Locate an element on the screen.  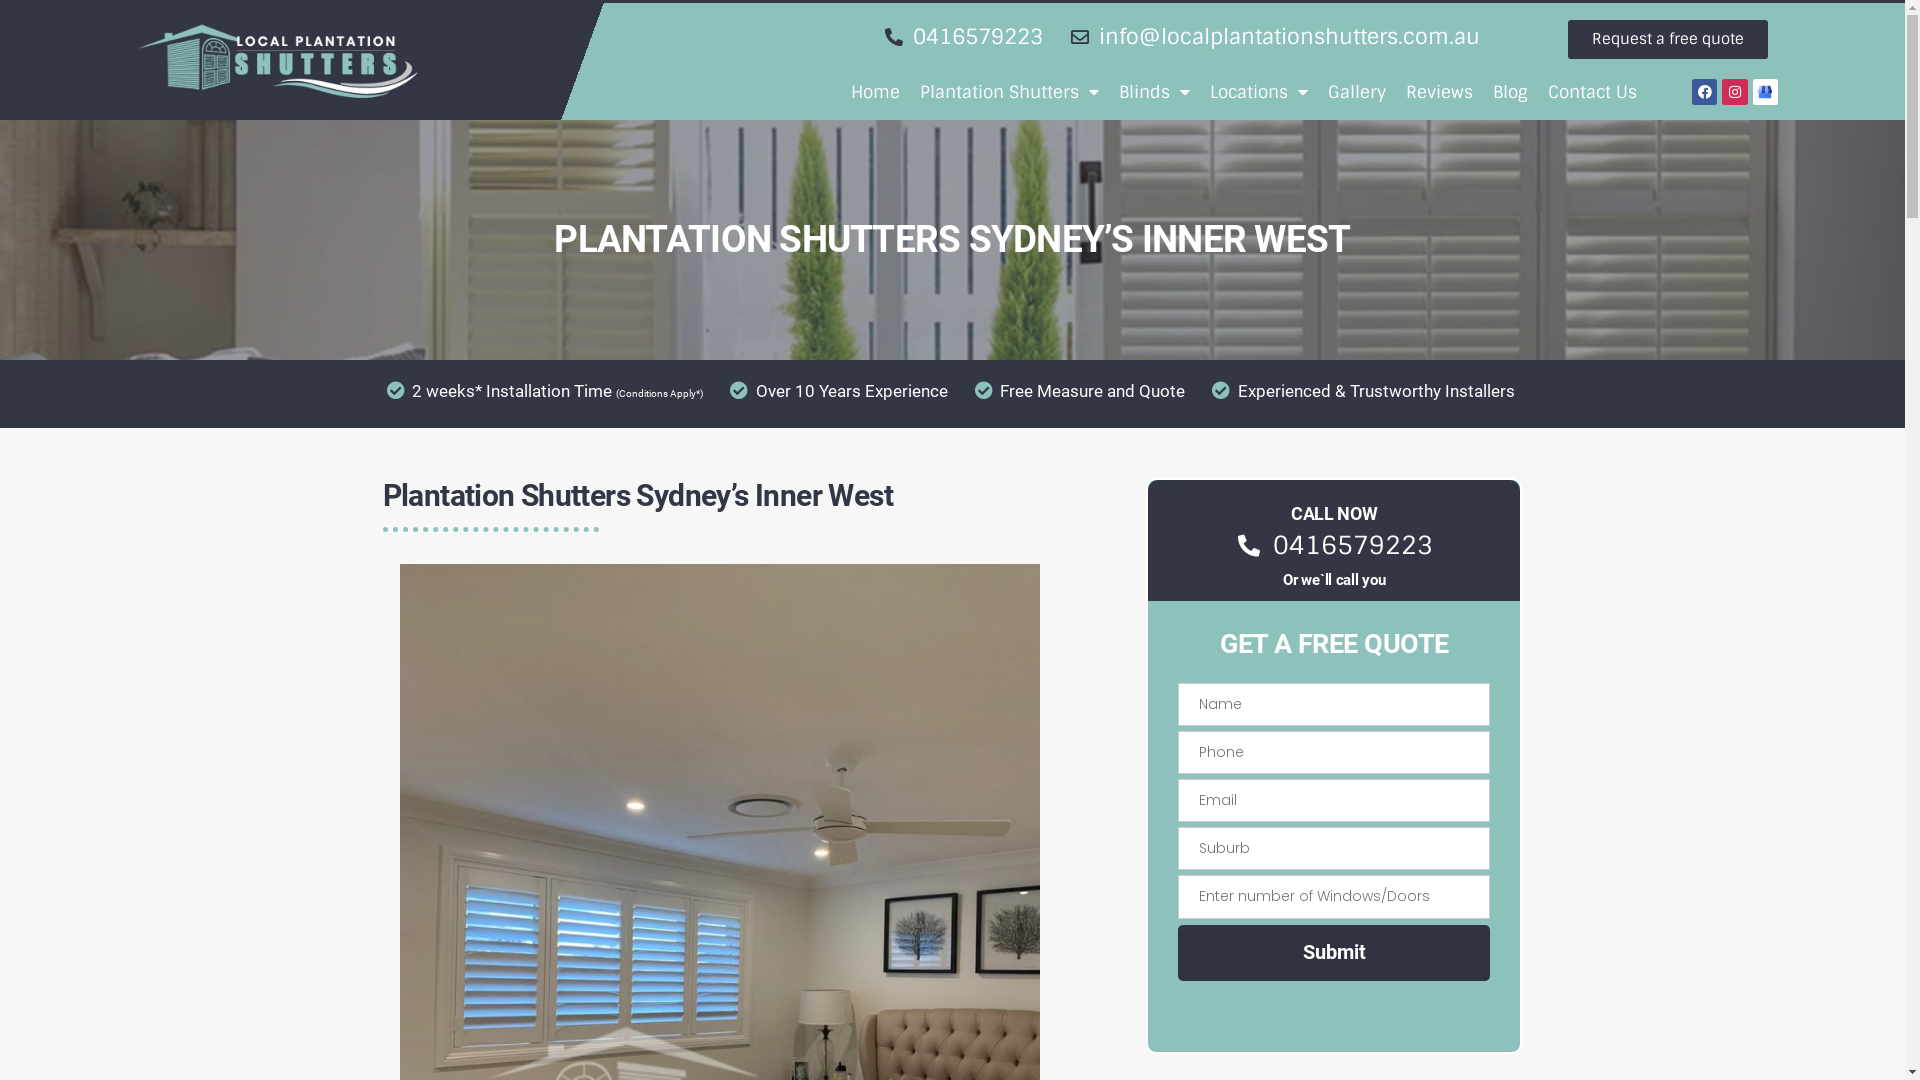
Blog is located at coordinates (1510, 92).